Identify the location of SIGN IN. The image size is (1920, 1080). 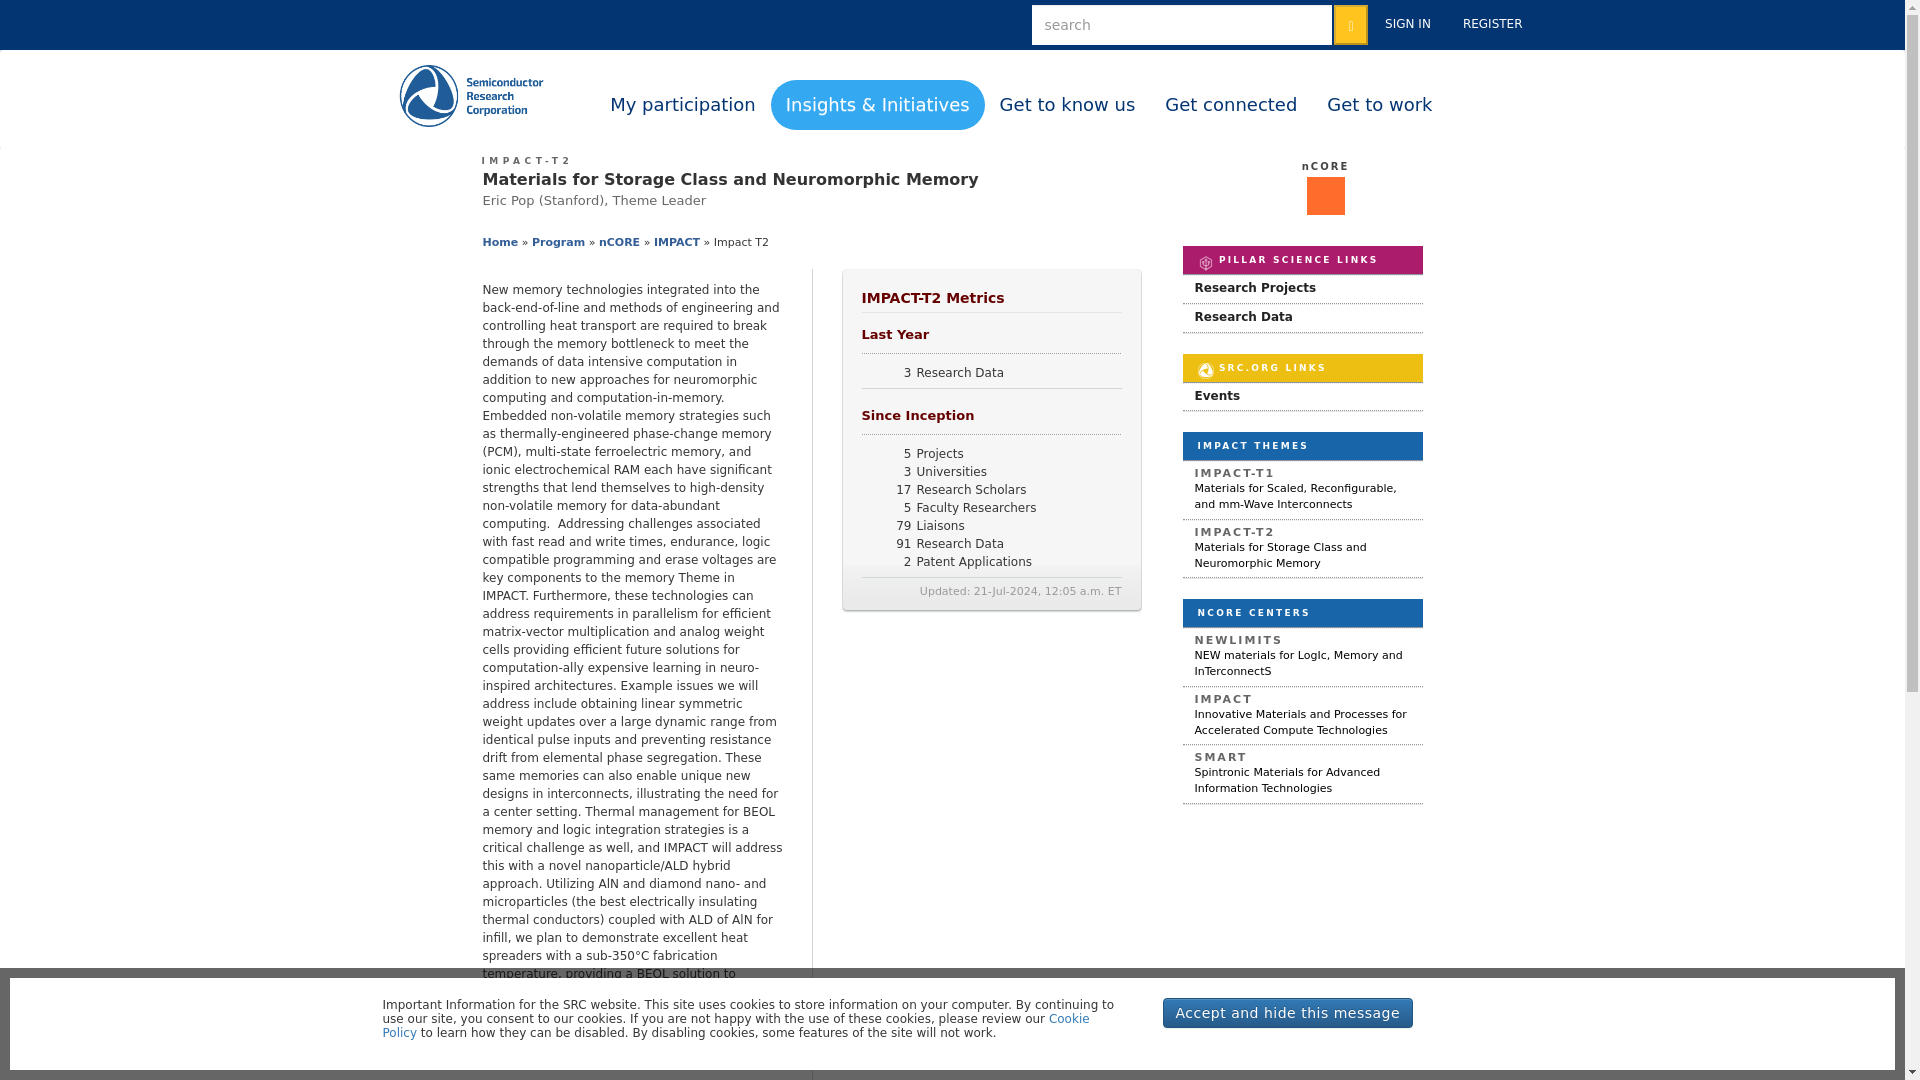
(1408, 24).